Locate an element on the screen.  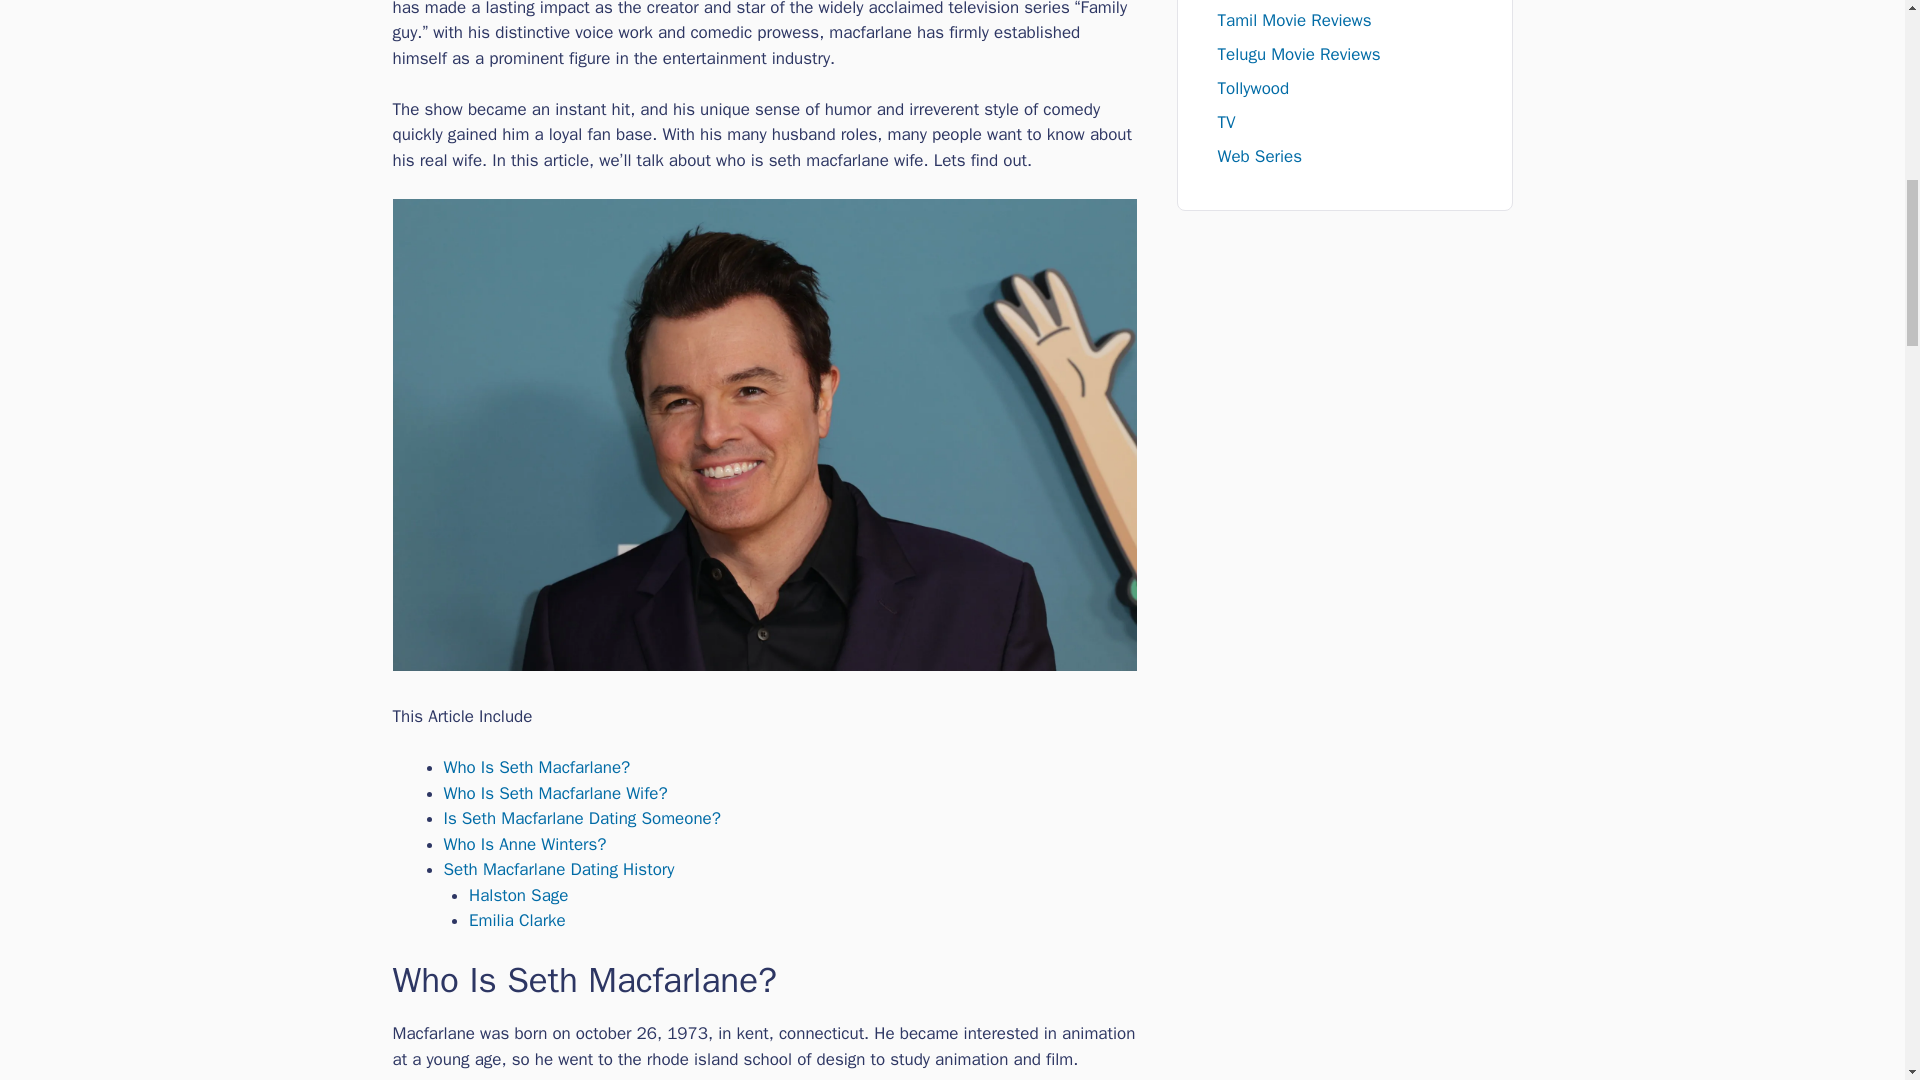
Who Is Seth Macfarlane? is located at coordinates (537, 767).